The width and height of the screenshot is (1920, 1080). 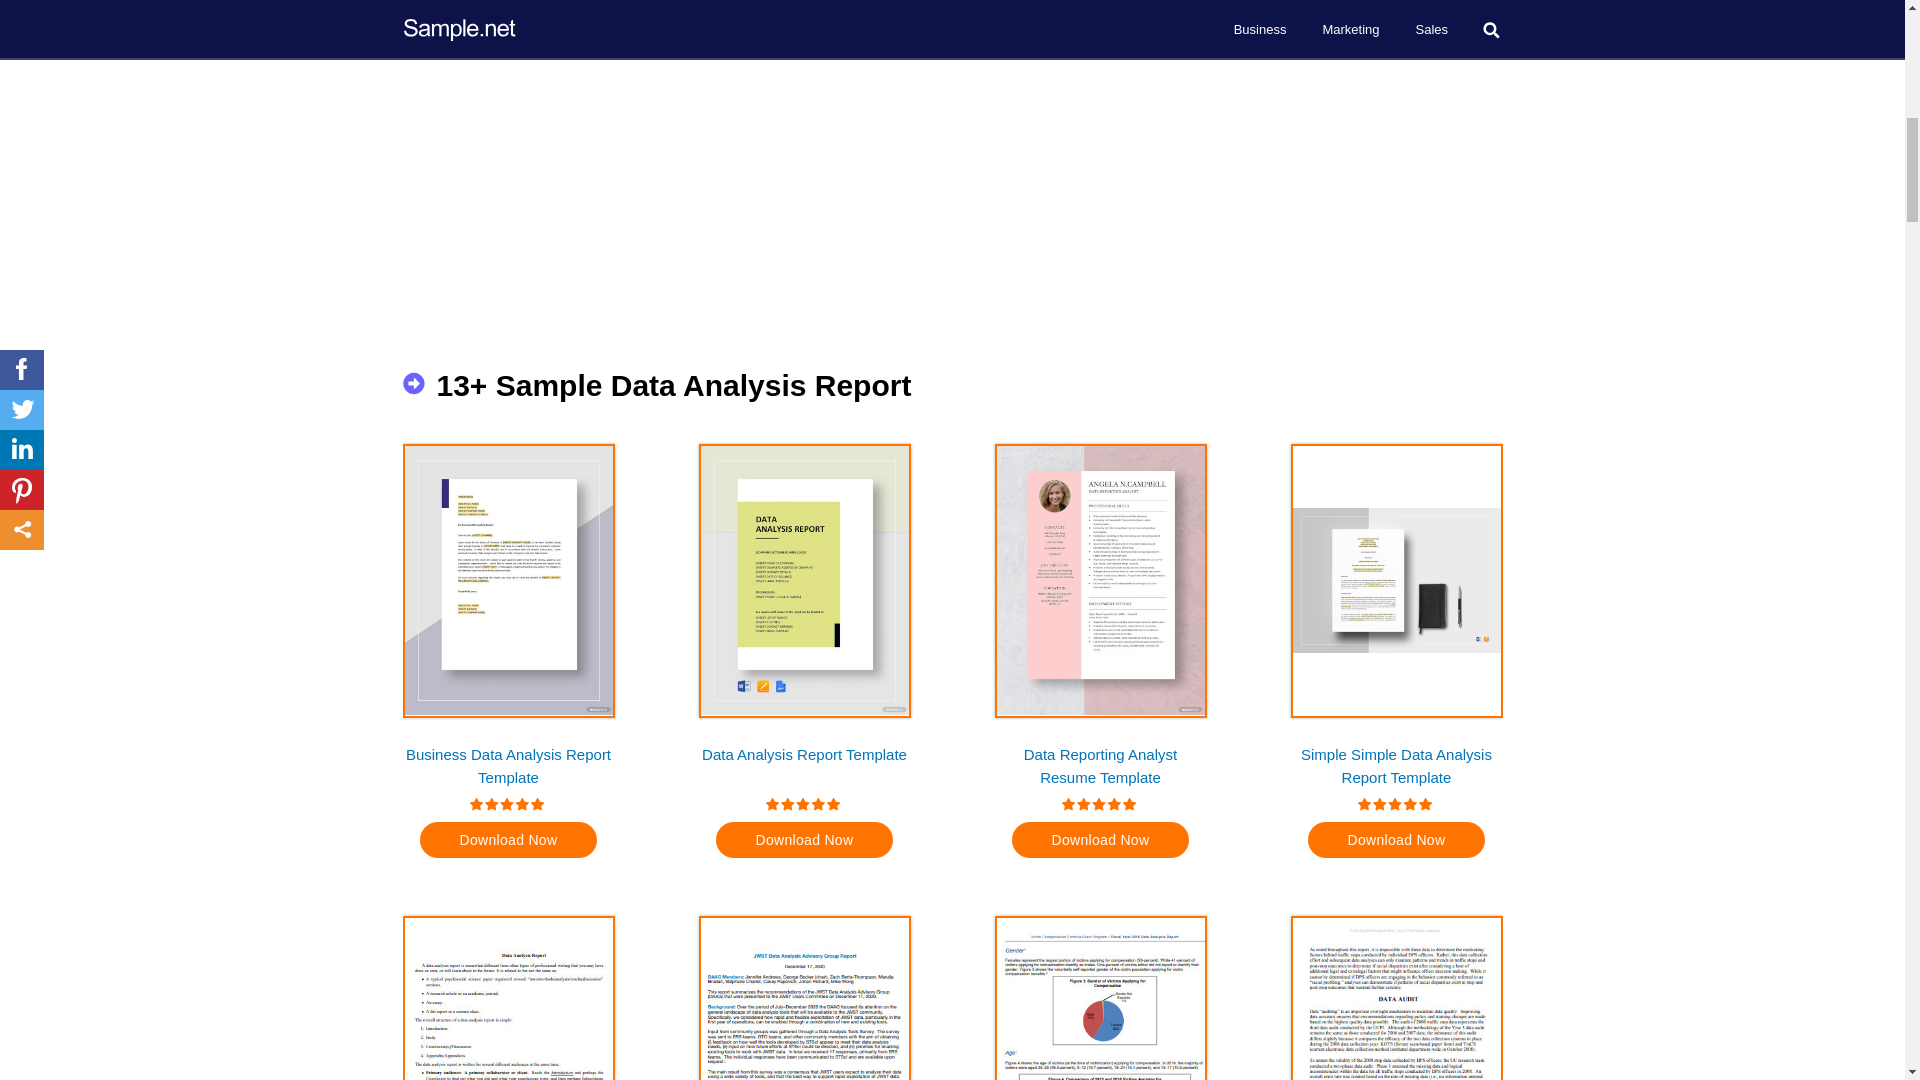 What do you see at coordinates (508, 765) in the screenshot?
I see `Business Data Analysis Report Template` at bounding box center [508, 765].